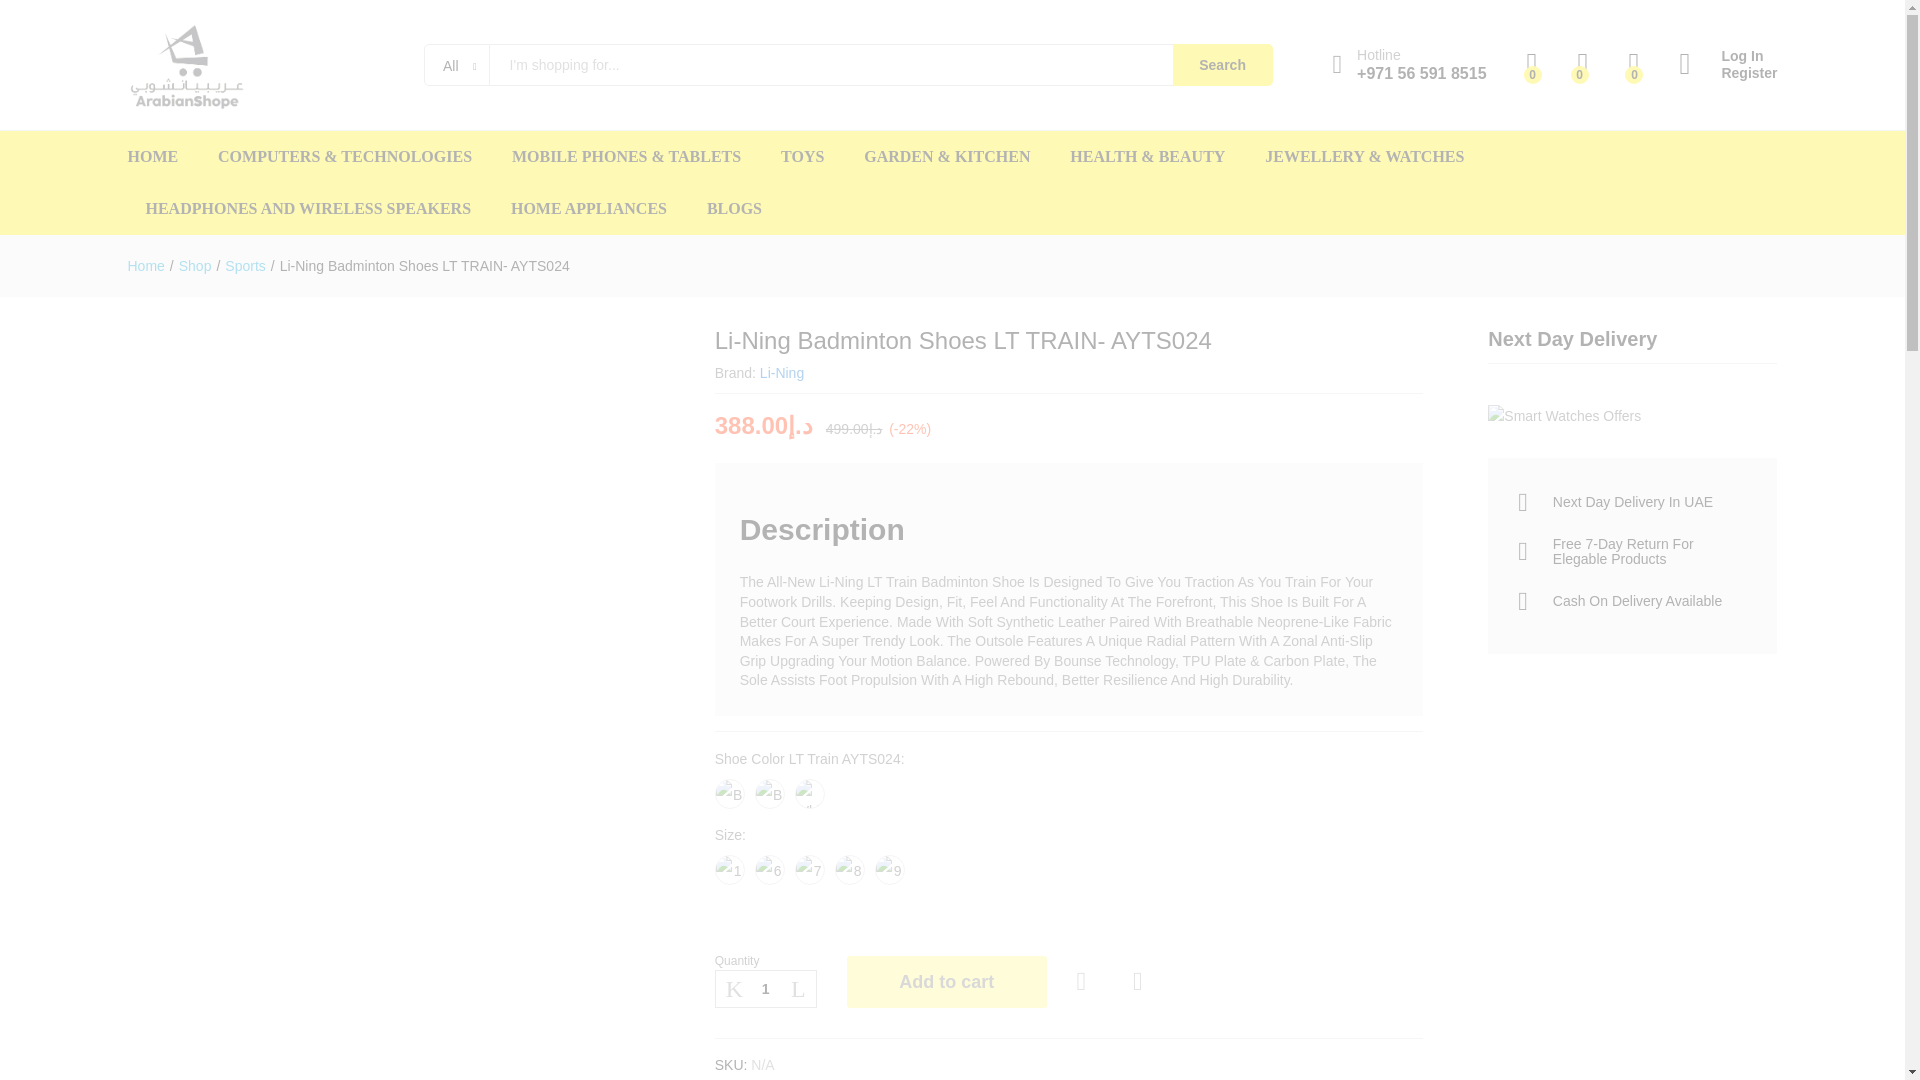  I want to click on white, so click(810, 793).